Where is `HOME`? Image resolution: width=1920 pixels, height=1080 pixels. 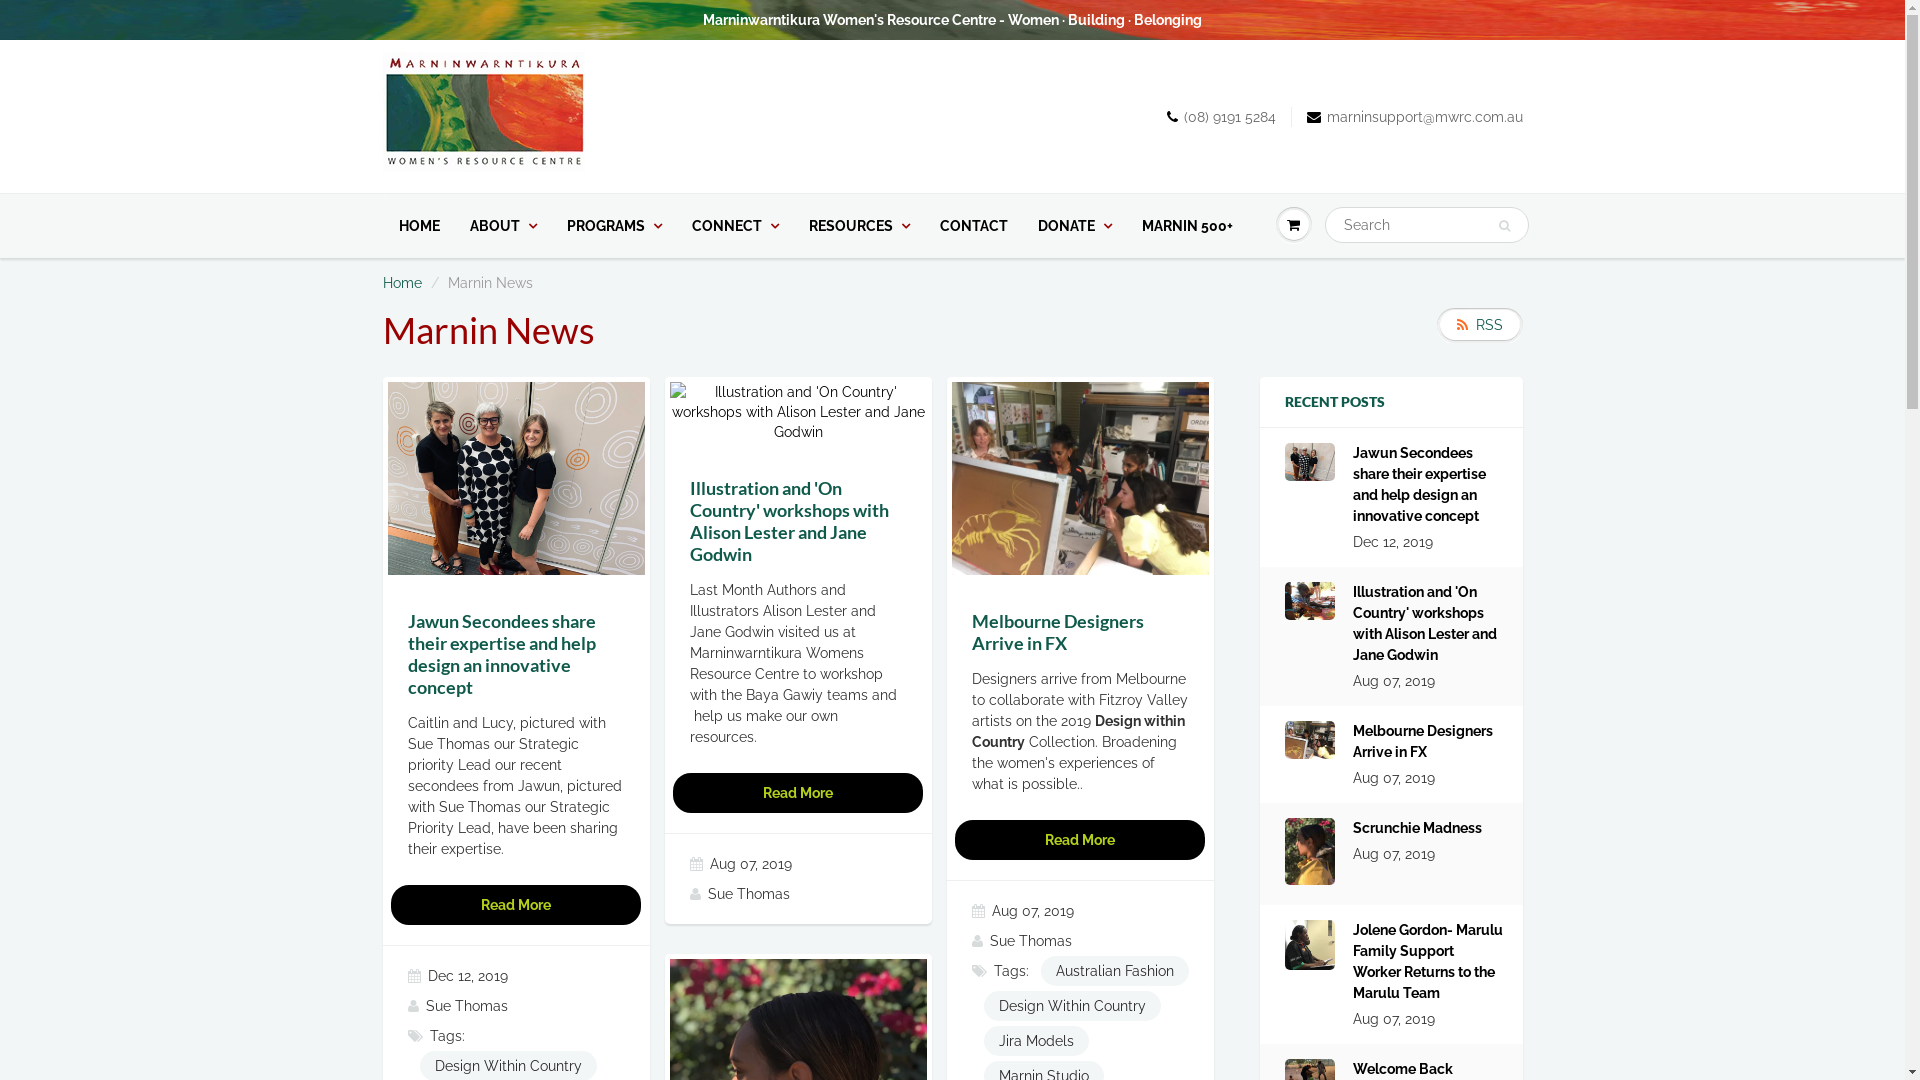
HOME is located at coordinates (420, 226).